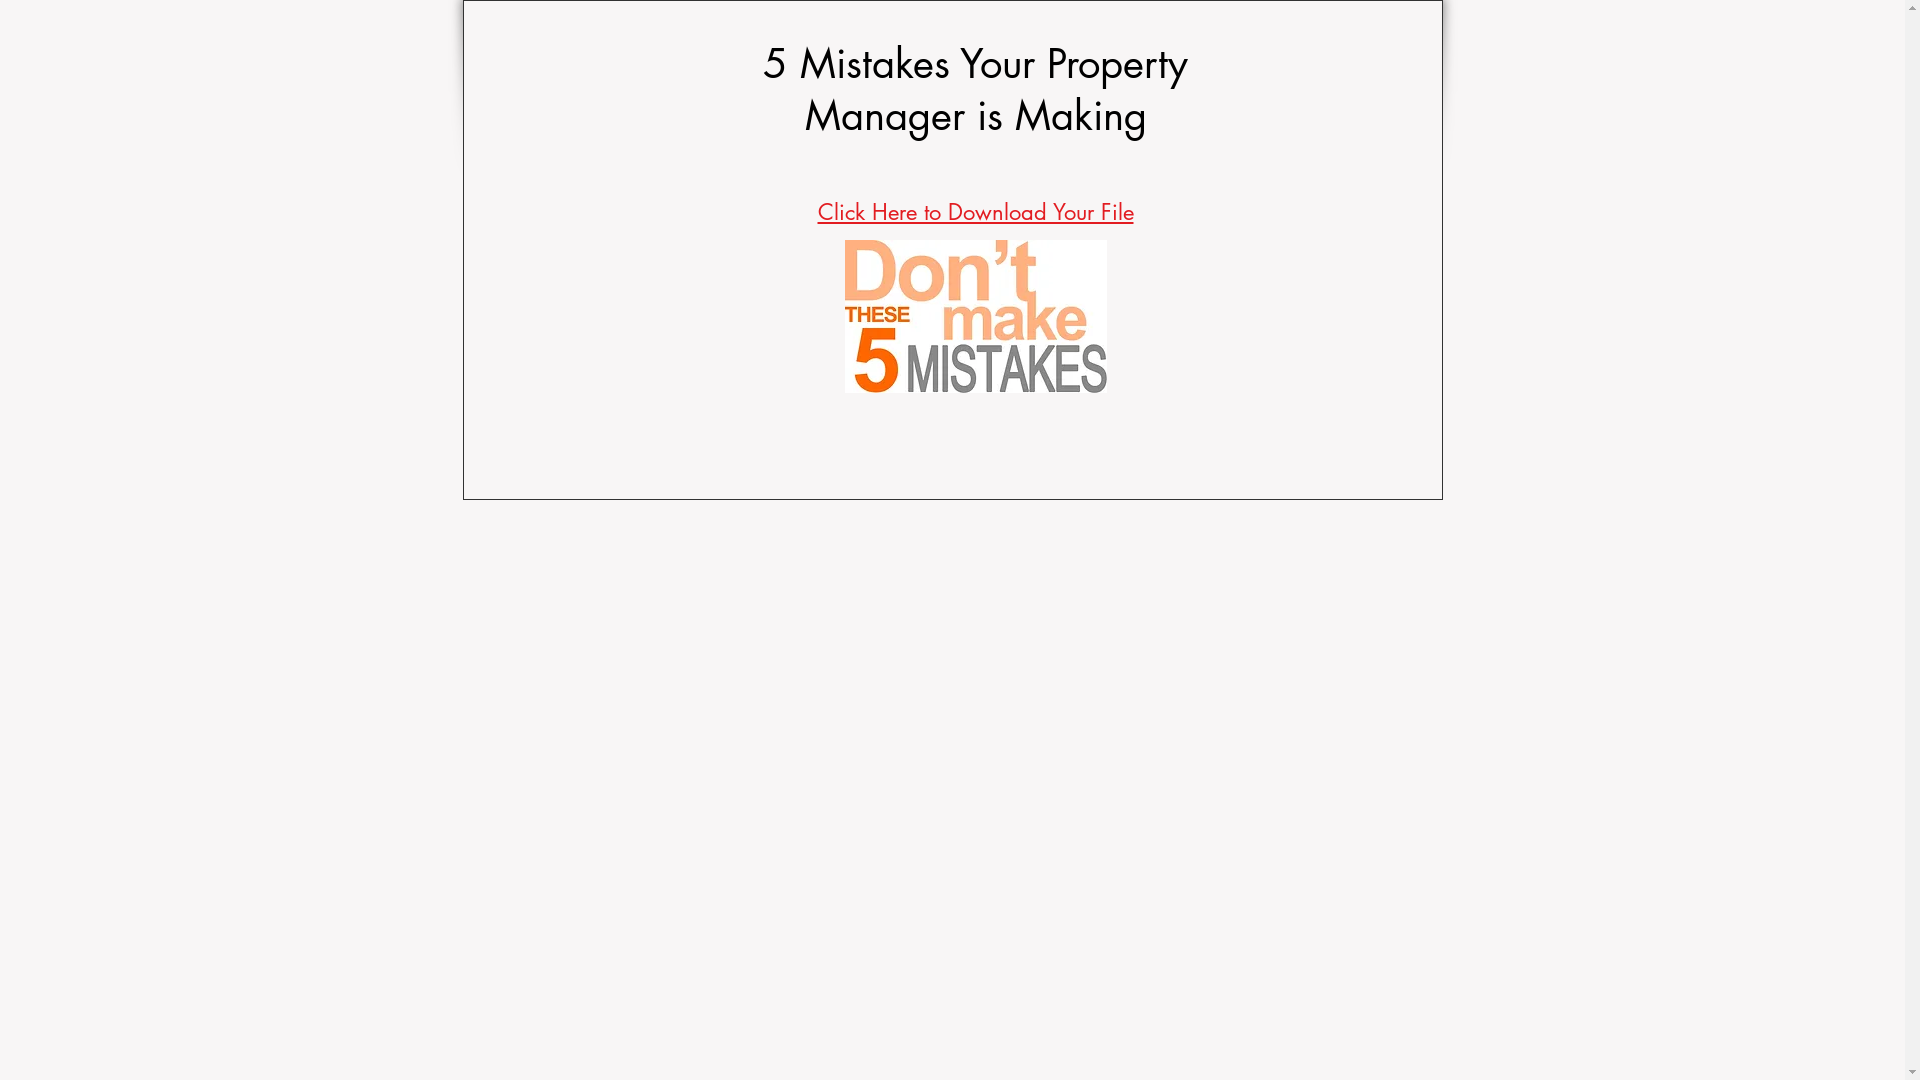 The image size is (1920, 1080). What do you see at coordinates (976, 212) in the screenshot?
I see `Click Here to Download Your File` at bounding box center [976, 212].